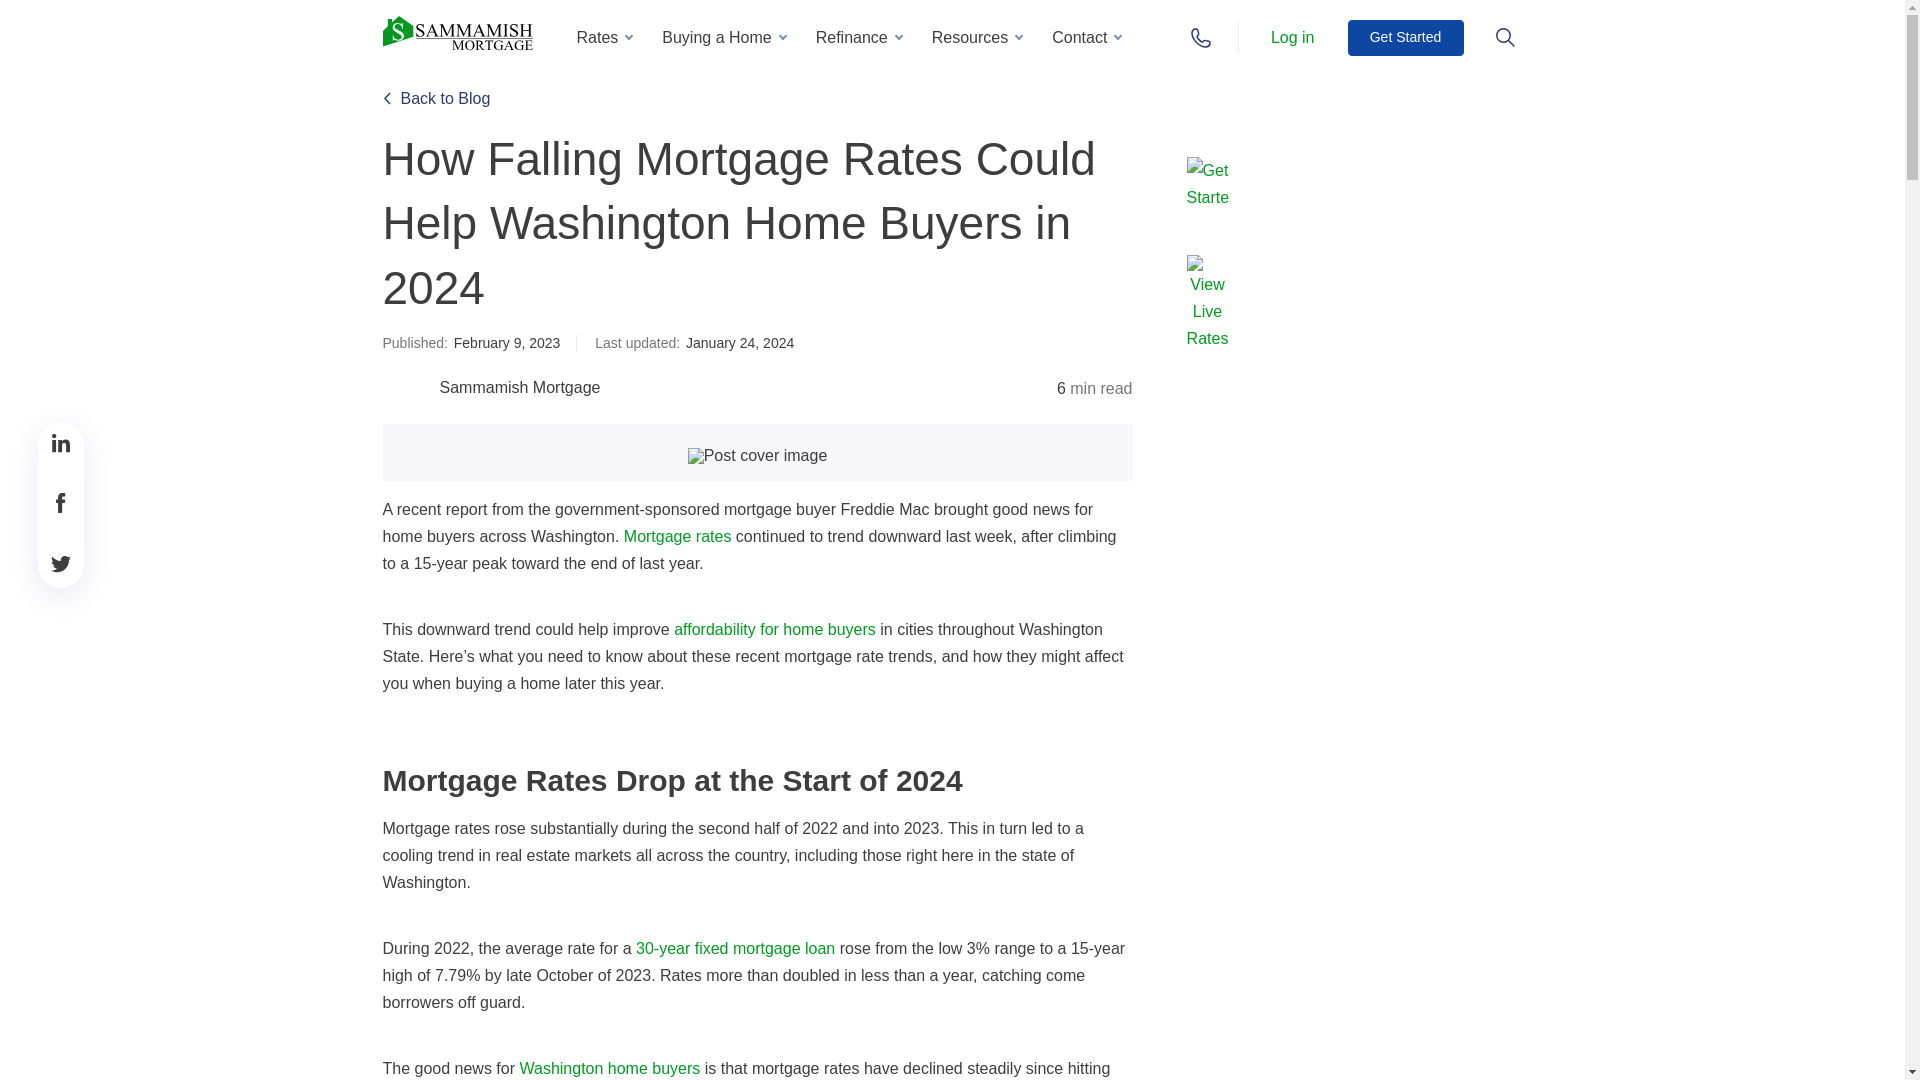  Describe the element at coordinates (436, 98) in the screenshot. I see `Back to Blog` at that location.